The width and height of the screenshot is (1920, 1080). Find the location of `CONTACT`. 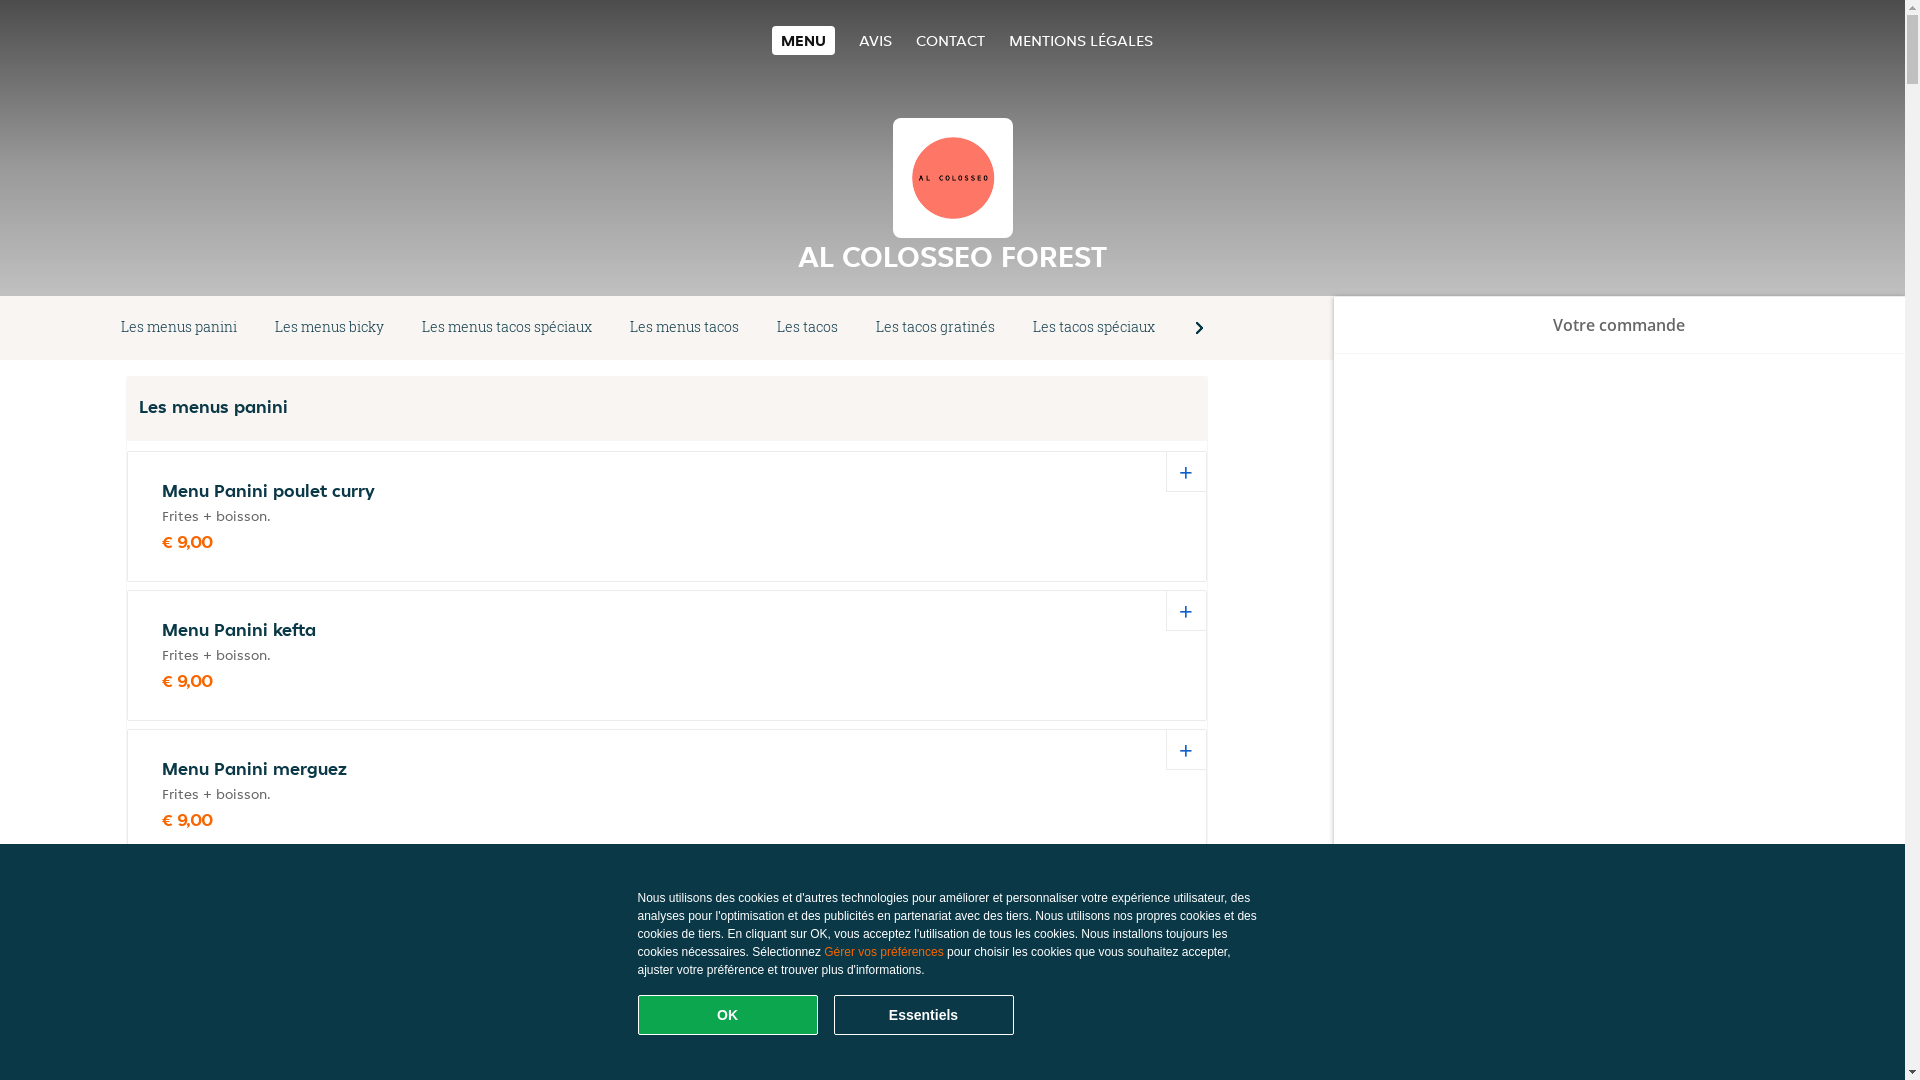

CONTACT is located at coordinates (950, 40).